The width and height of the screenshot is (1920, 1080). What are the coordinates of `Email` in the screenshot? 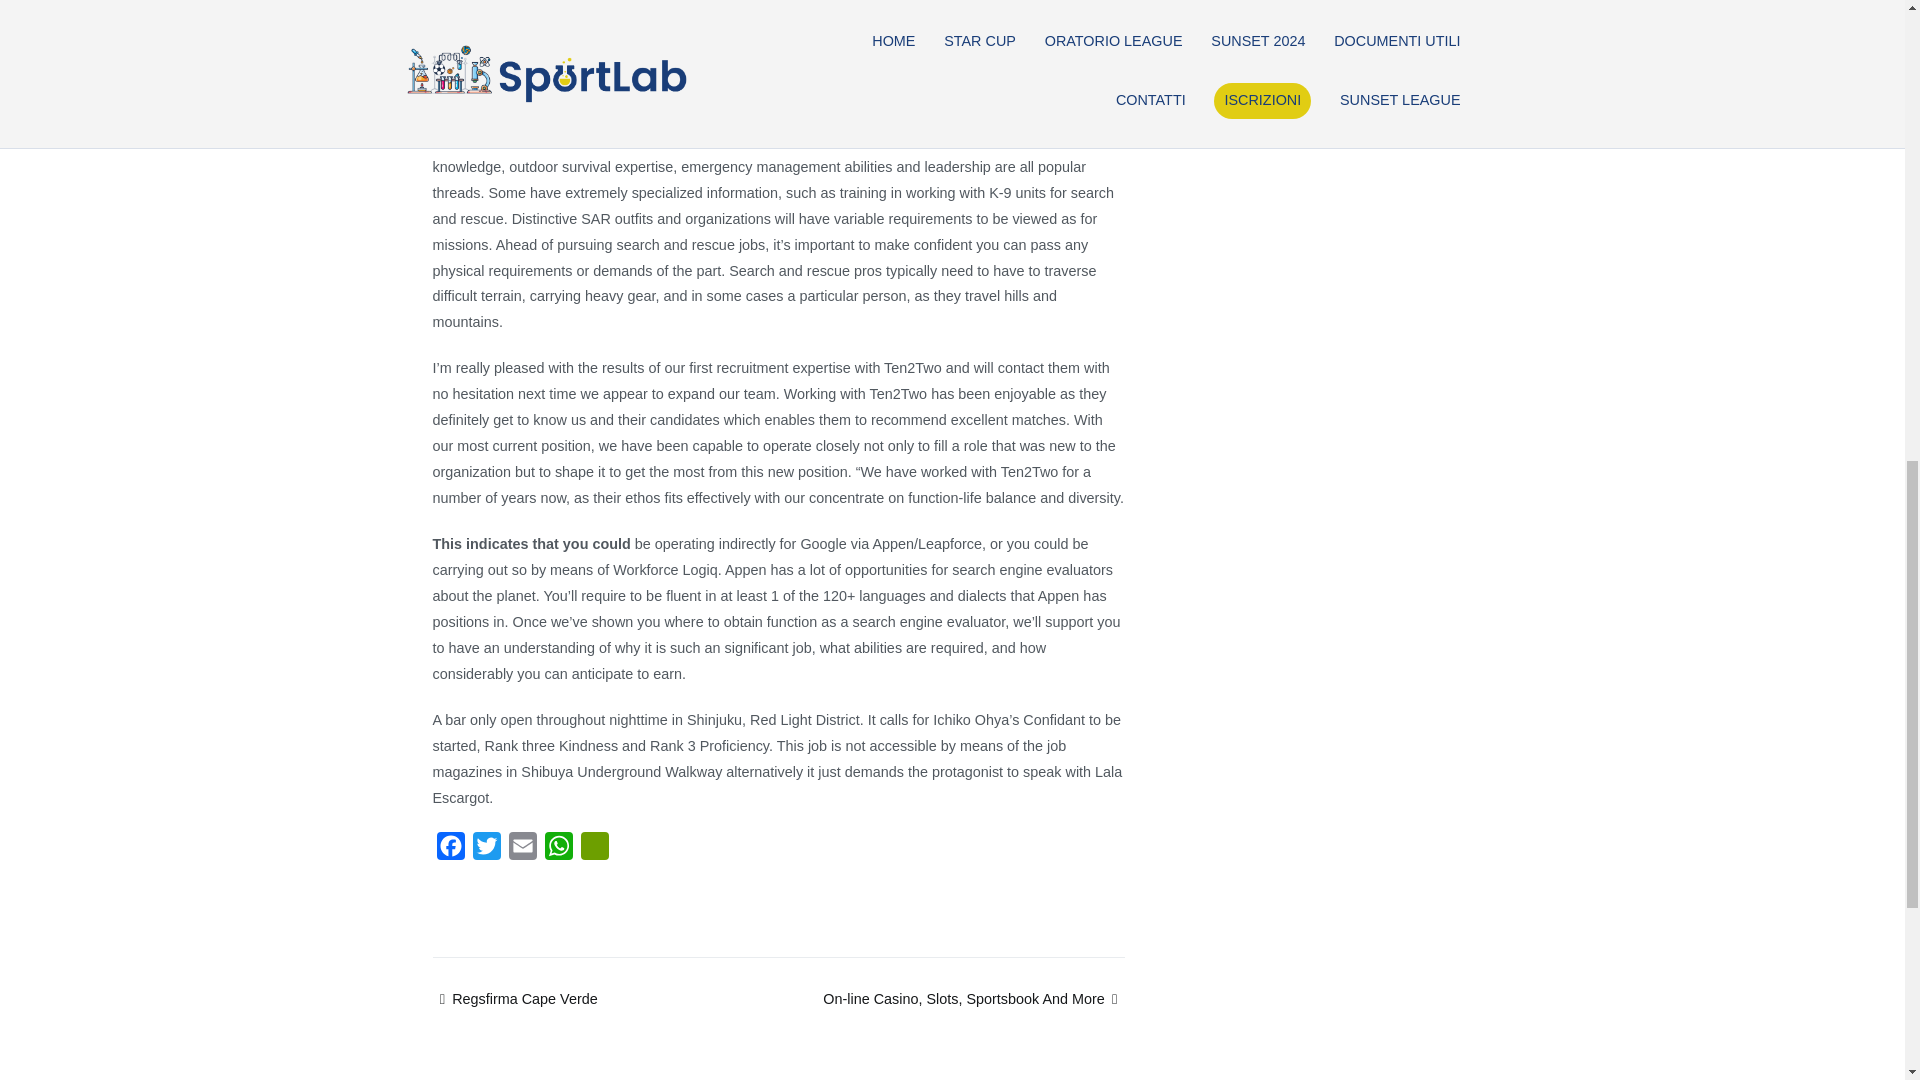 It's located at (521, 850).